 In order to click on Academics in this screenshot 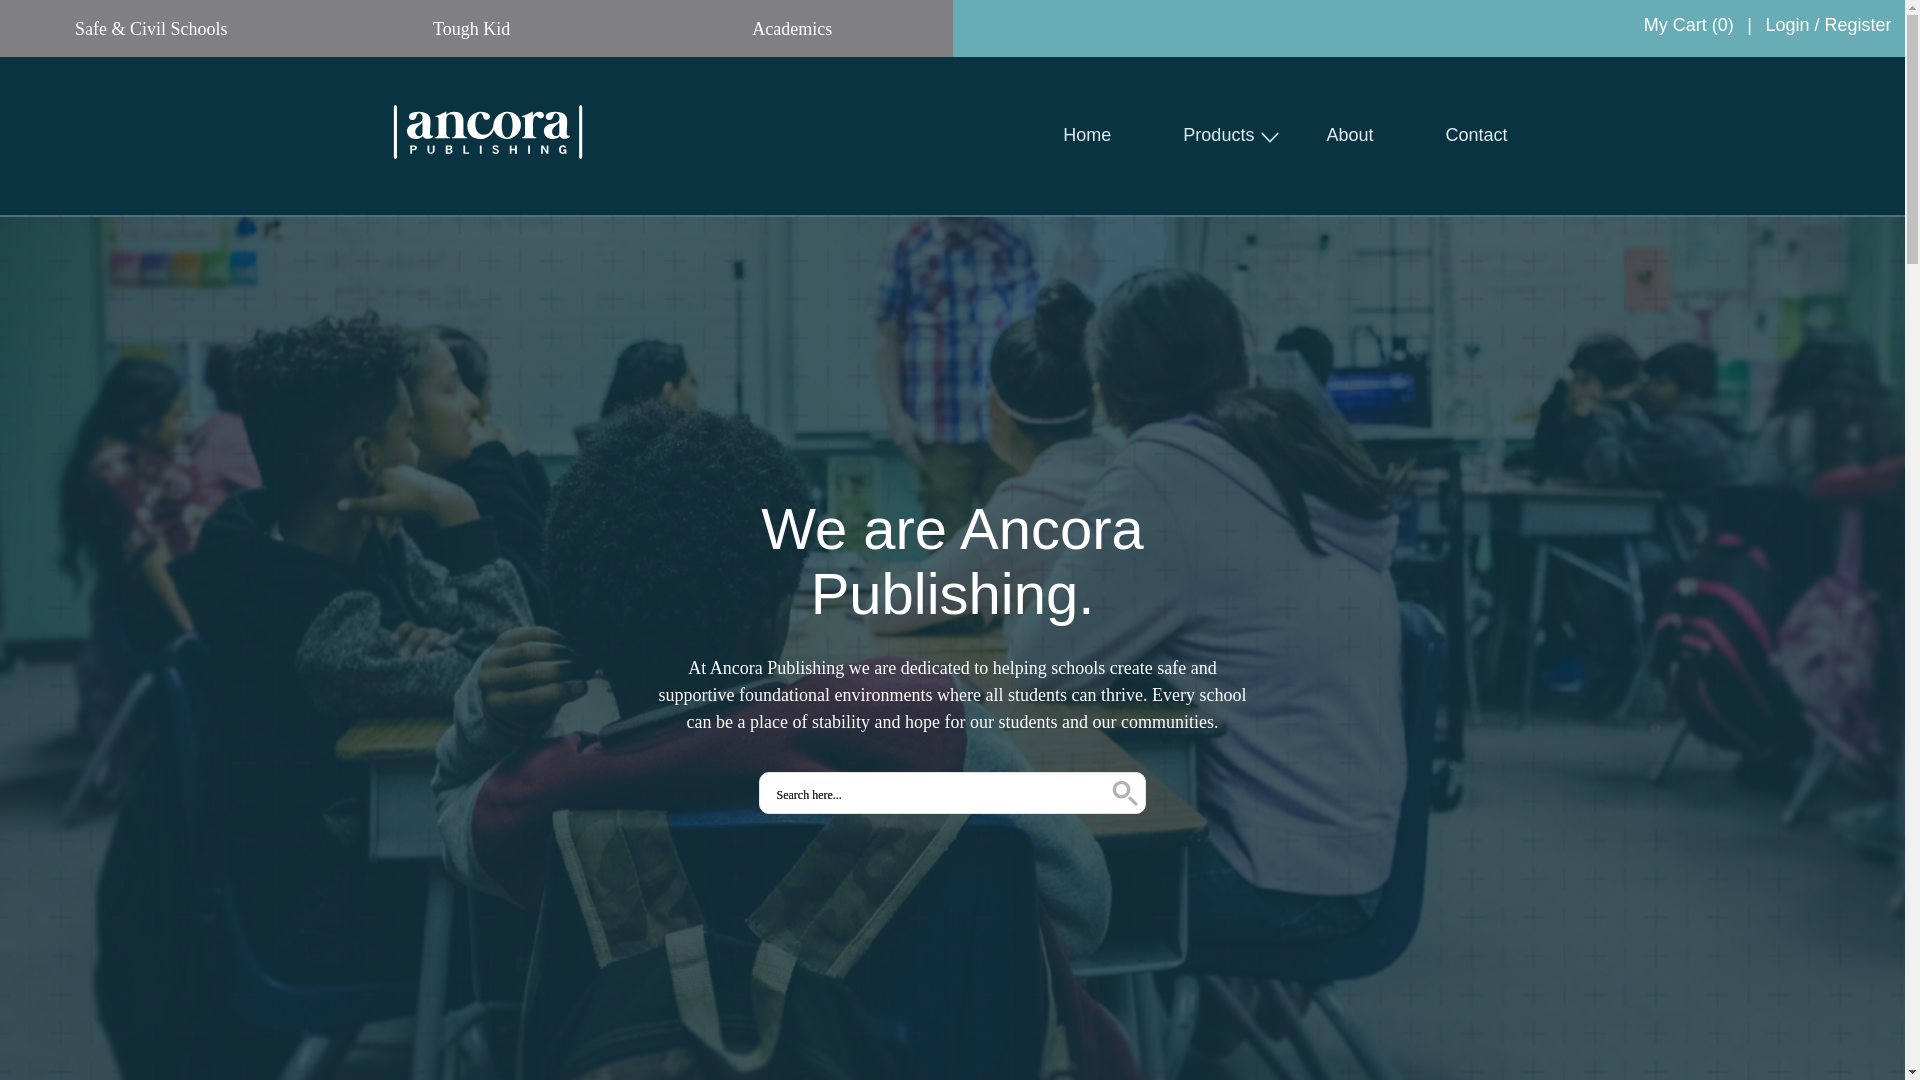, I will do `click(792, 28)`.